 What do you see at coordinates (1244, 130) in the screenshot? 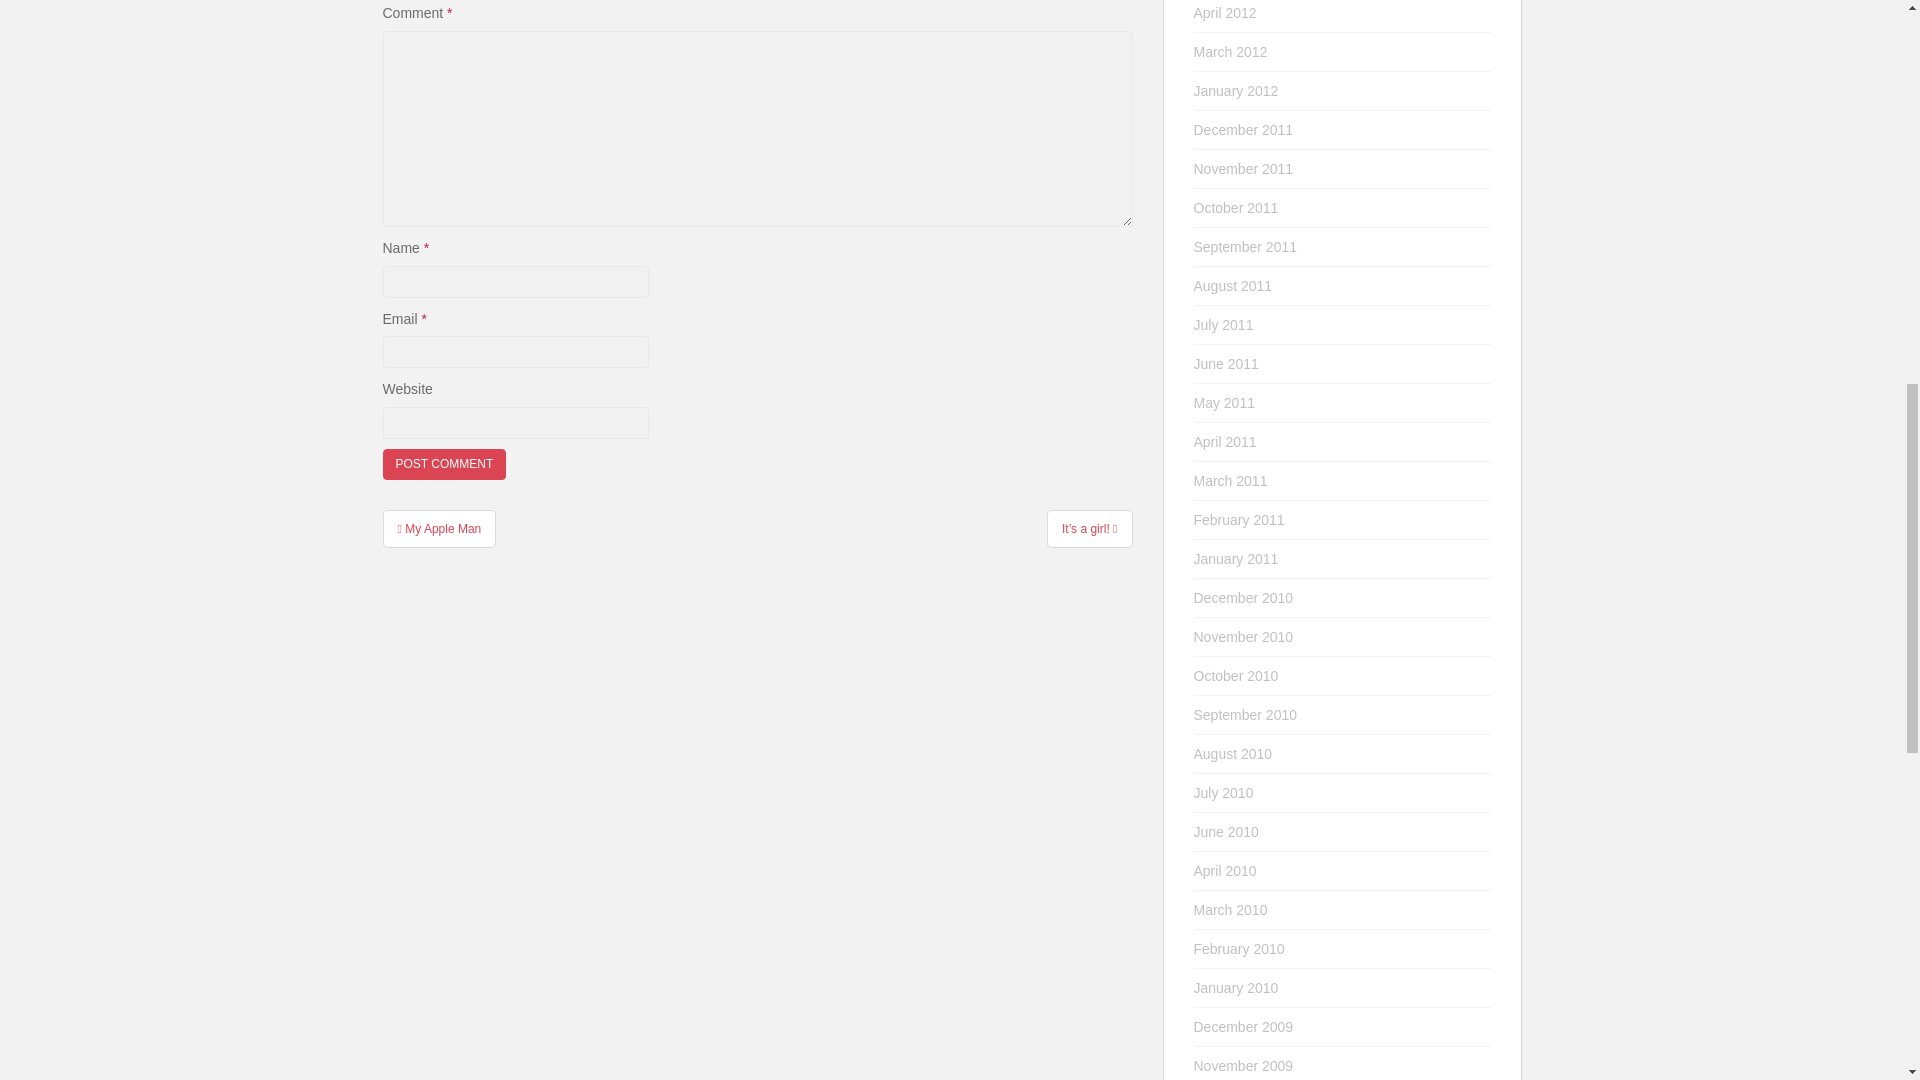
I see `December 2011` at bounding box center [1244, 130].